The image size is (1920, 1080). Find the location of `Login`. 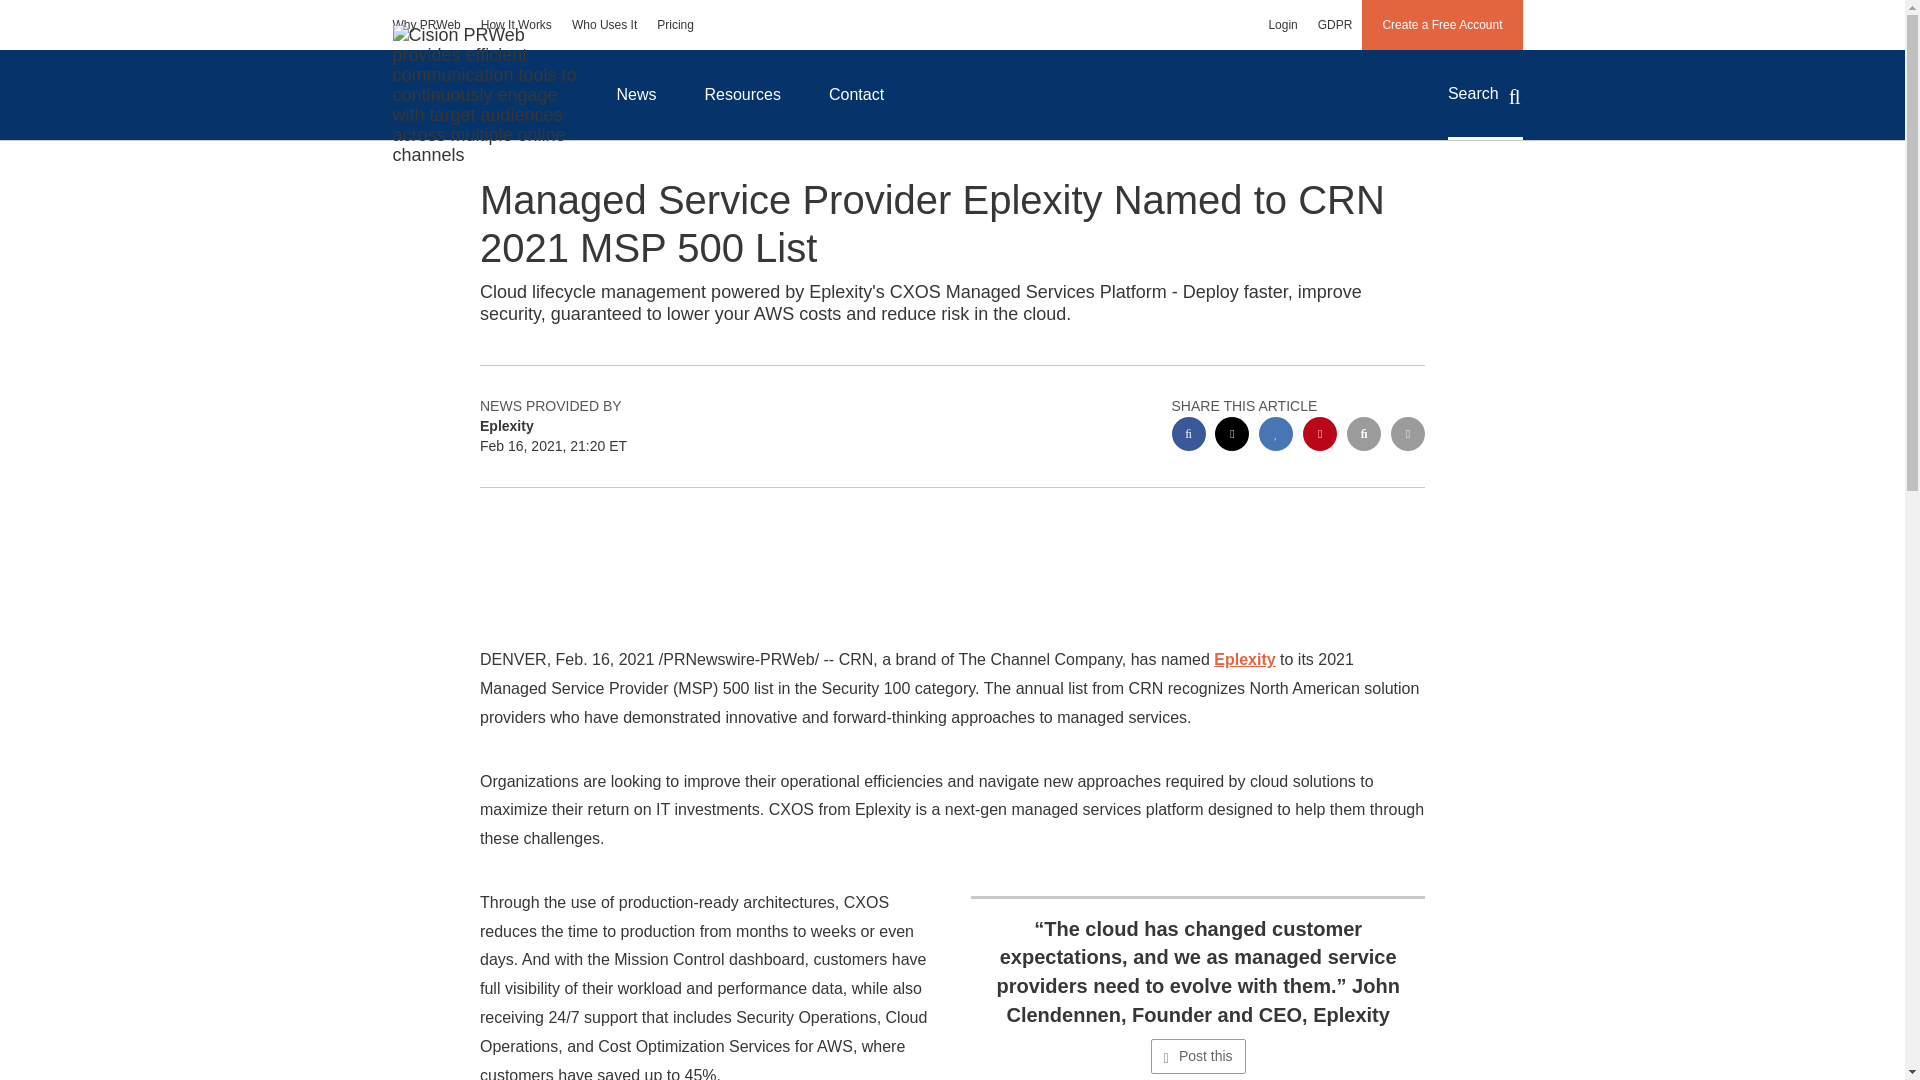

Login is located at coordinates (1282, 24).